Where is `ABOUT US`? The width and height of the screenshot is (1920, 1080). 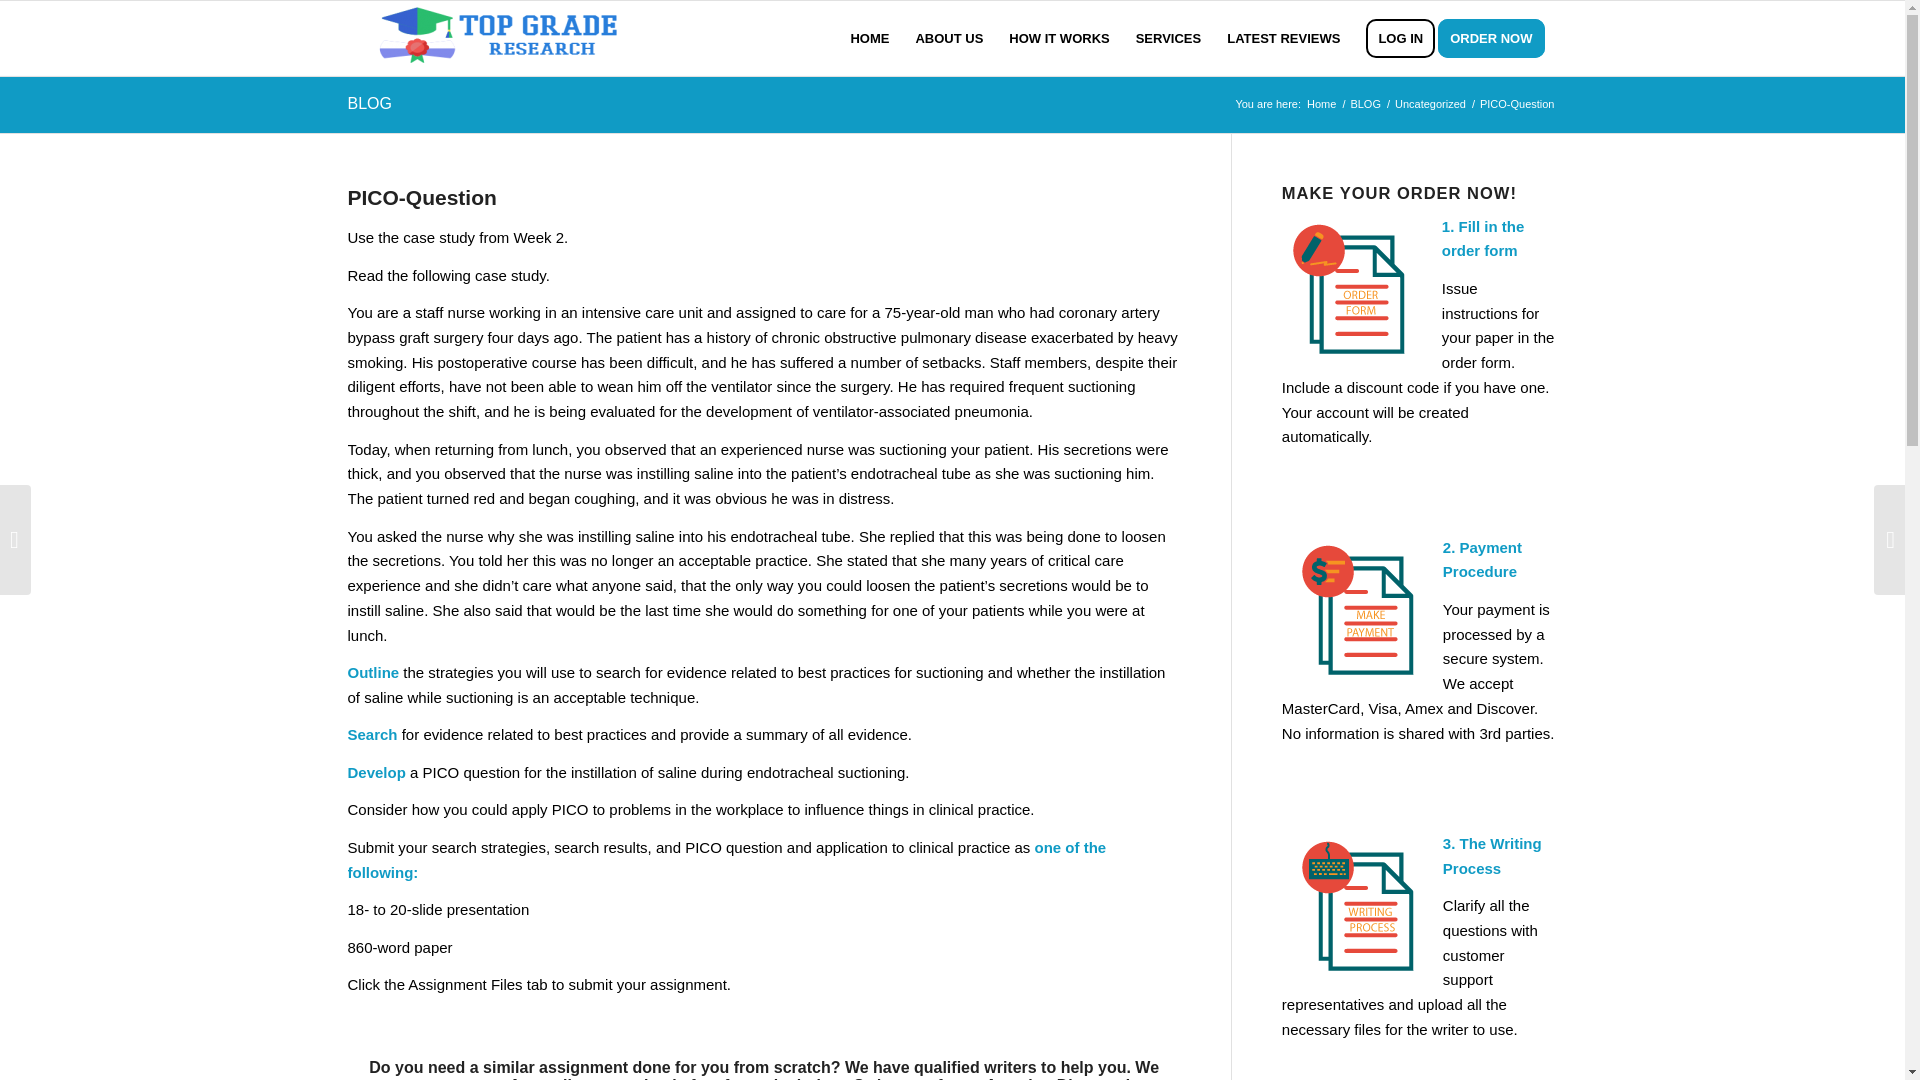
ABOUT US is located at coordinates (949, 38).